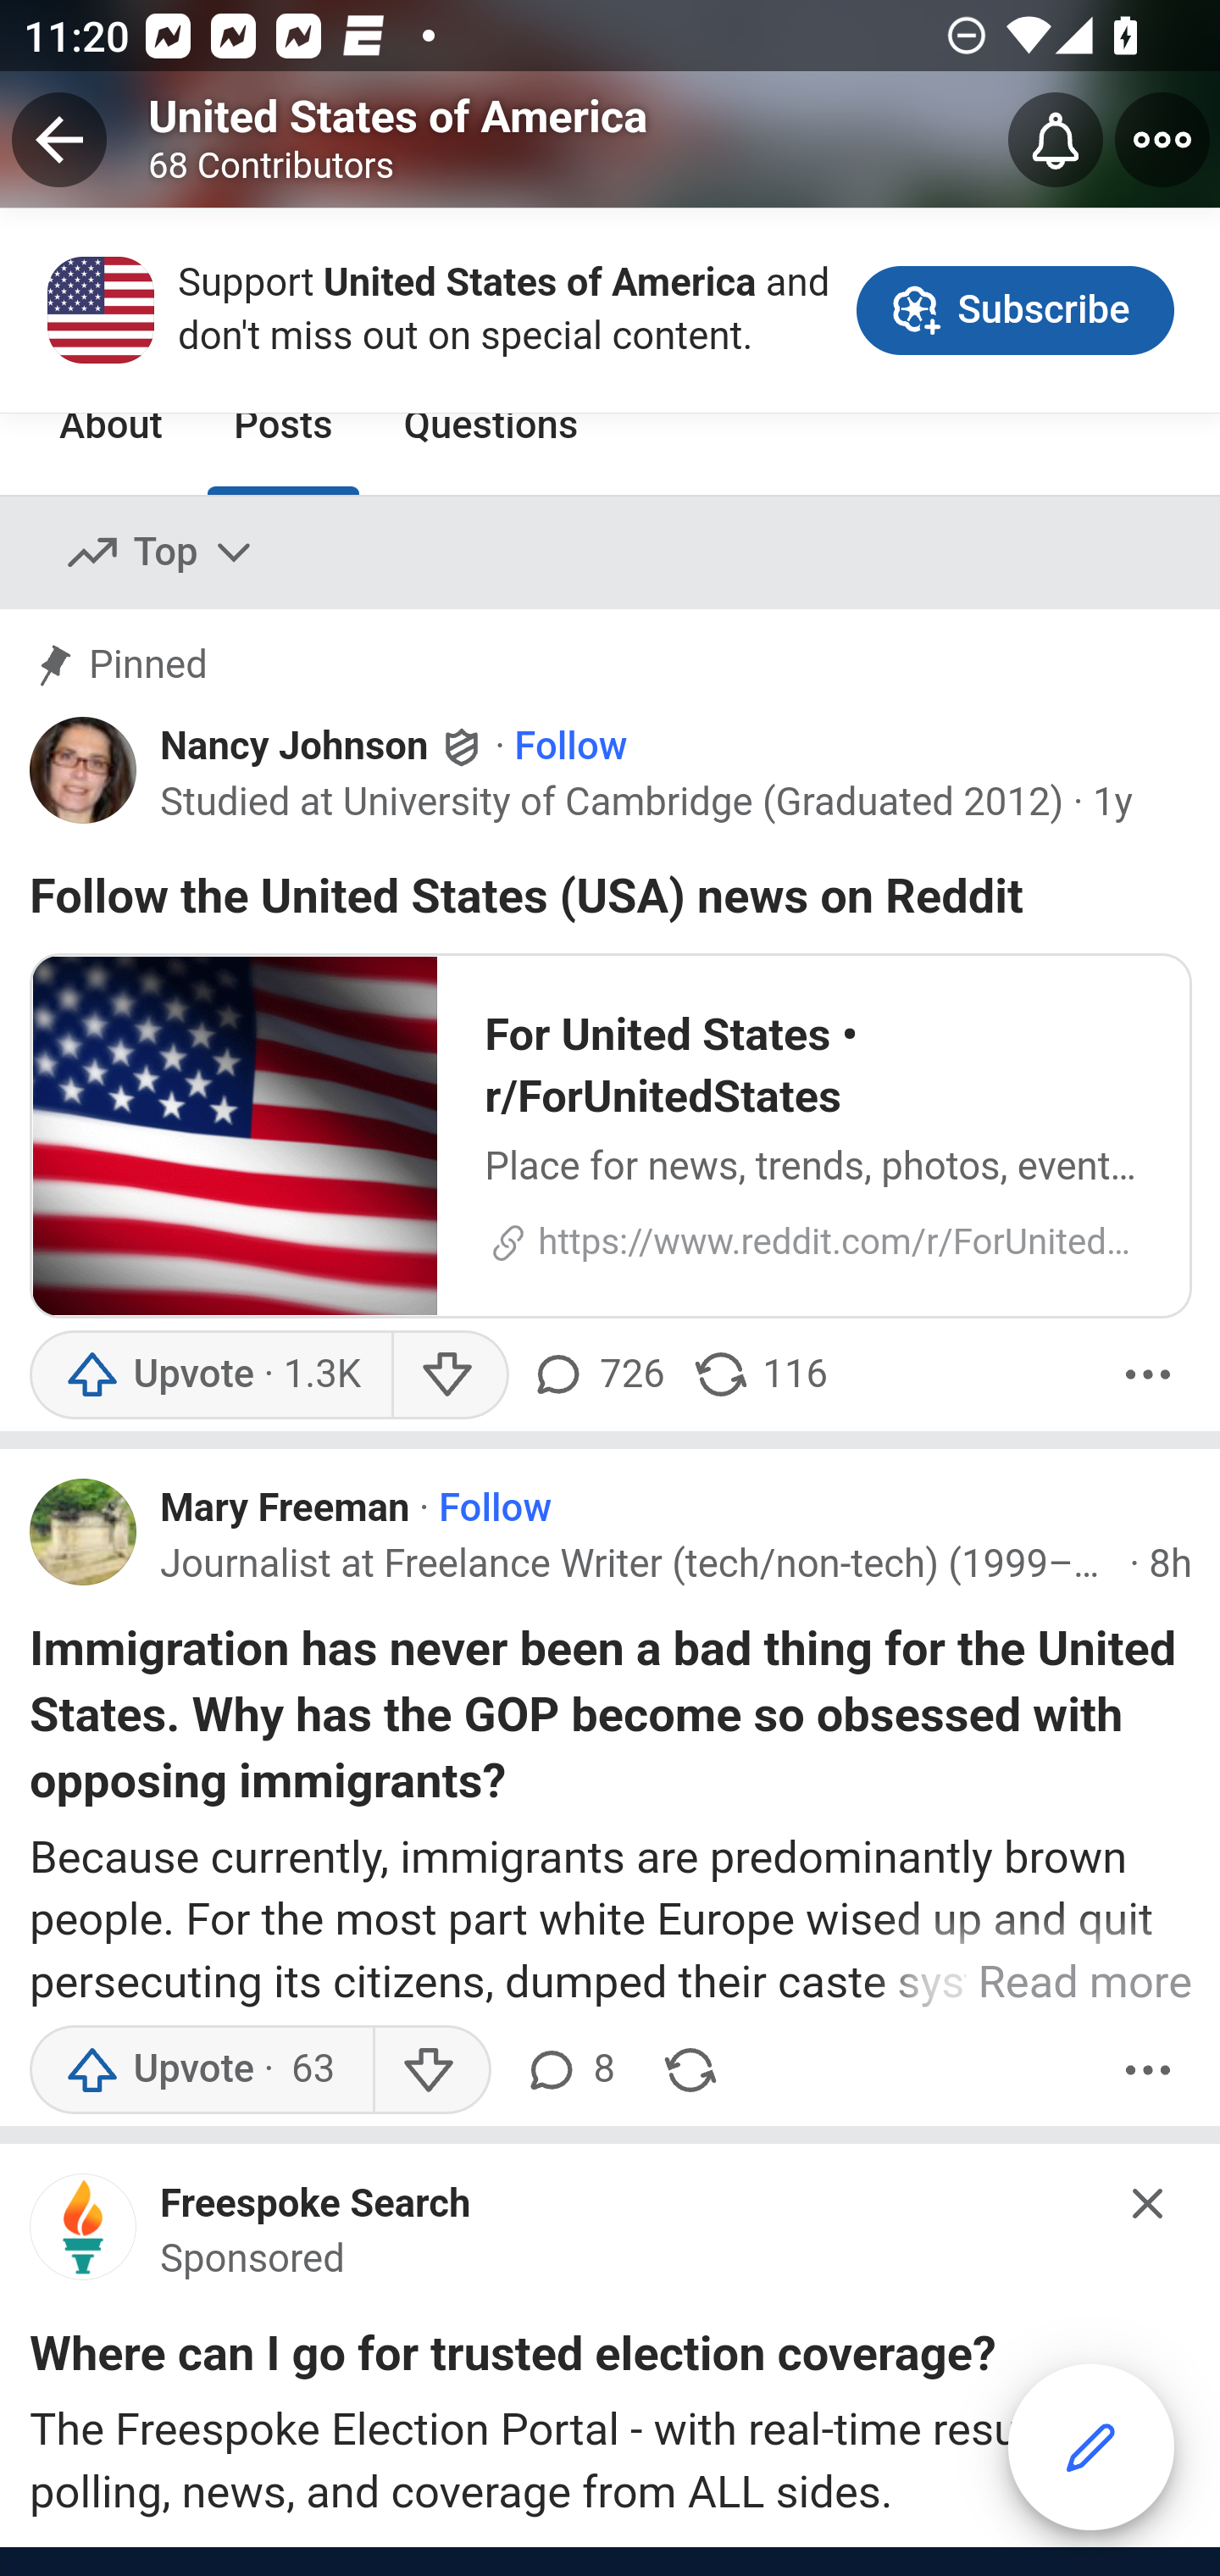 Image resolution: width=1220 pixels, height=2576 pixels. Describe the element at coordinates (112, 429) in the screenshot. I see `About` at that location.